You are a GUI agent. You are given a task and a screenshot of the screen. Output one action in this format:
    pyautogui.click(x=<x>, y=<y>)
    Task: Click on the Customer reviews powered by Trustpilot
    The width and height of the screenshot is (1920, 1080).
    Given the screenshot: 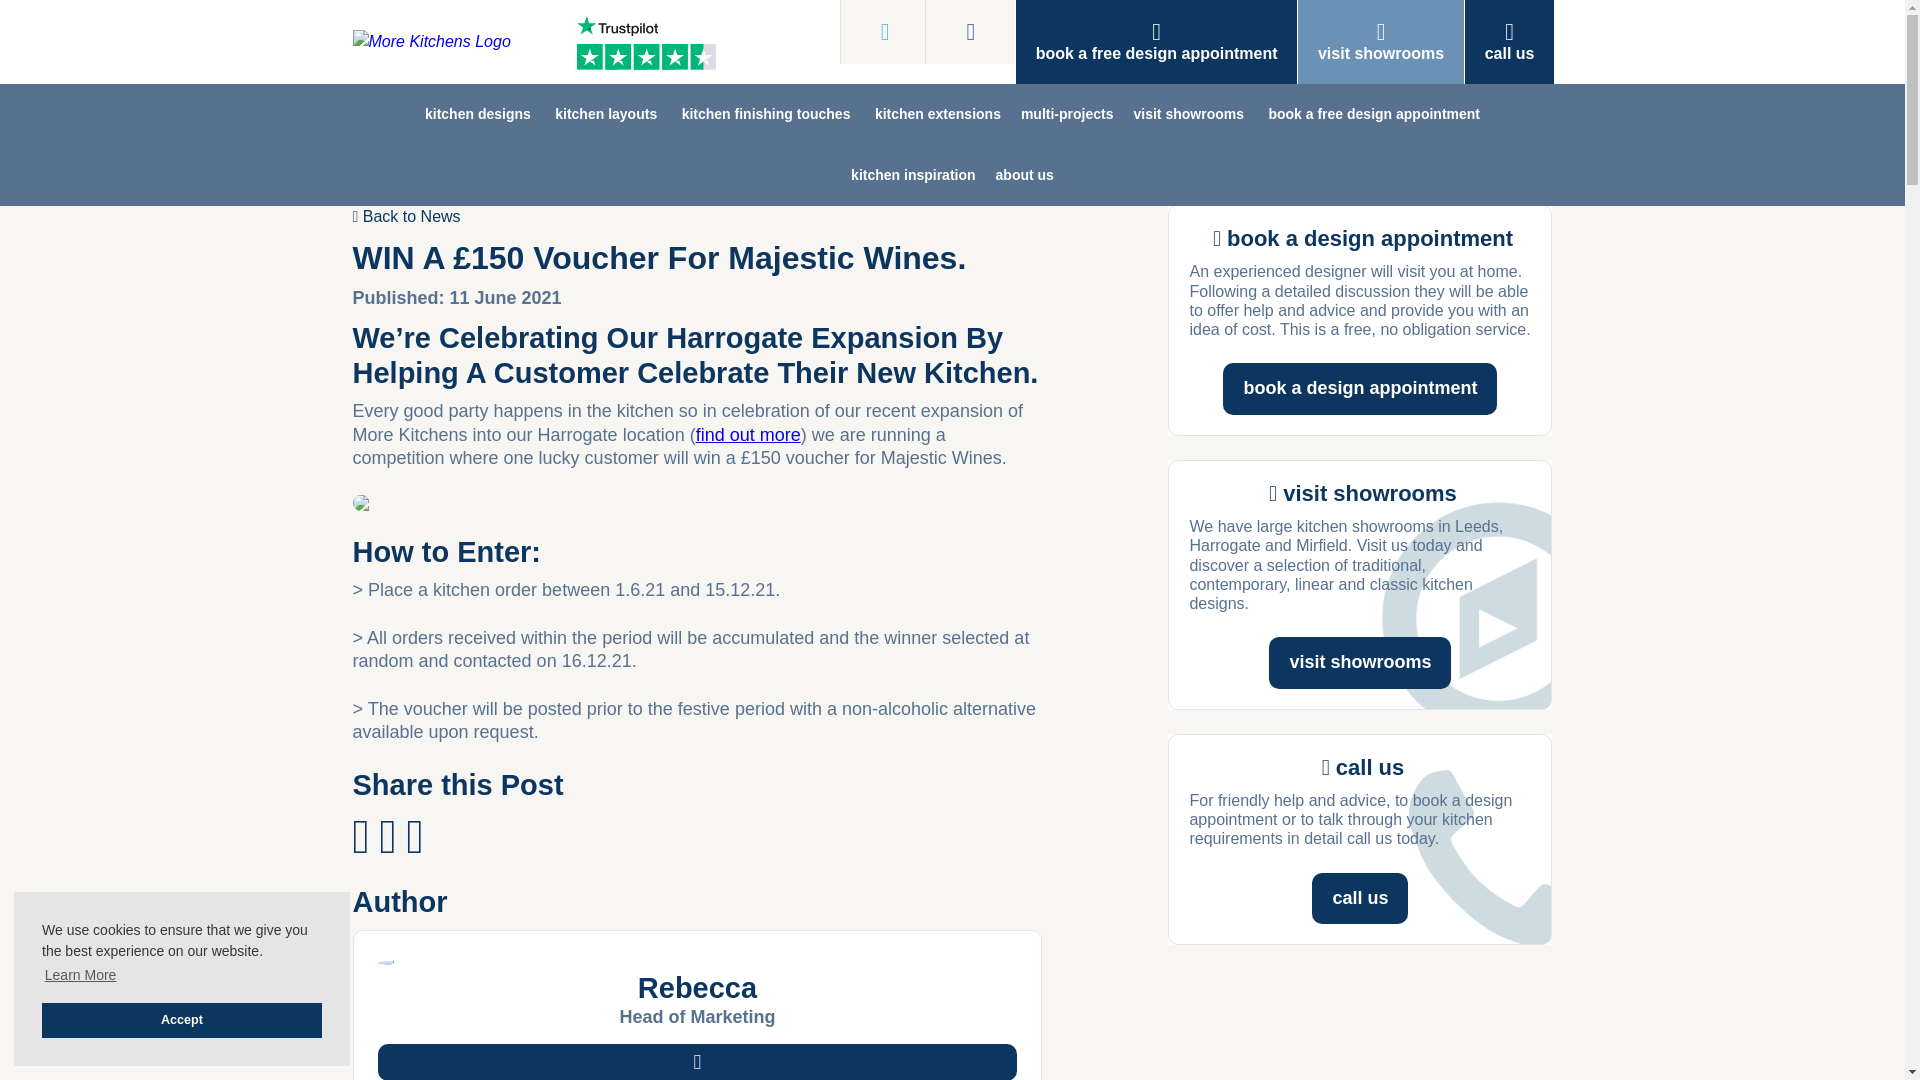 What is the action you would take?
    pyautogui.click(x=650, y=42)
    